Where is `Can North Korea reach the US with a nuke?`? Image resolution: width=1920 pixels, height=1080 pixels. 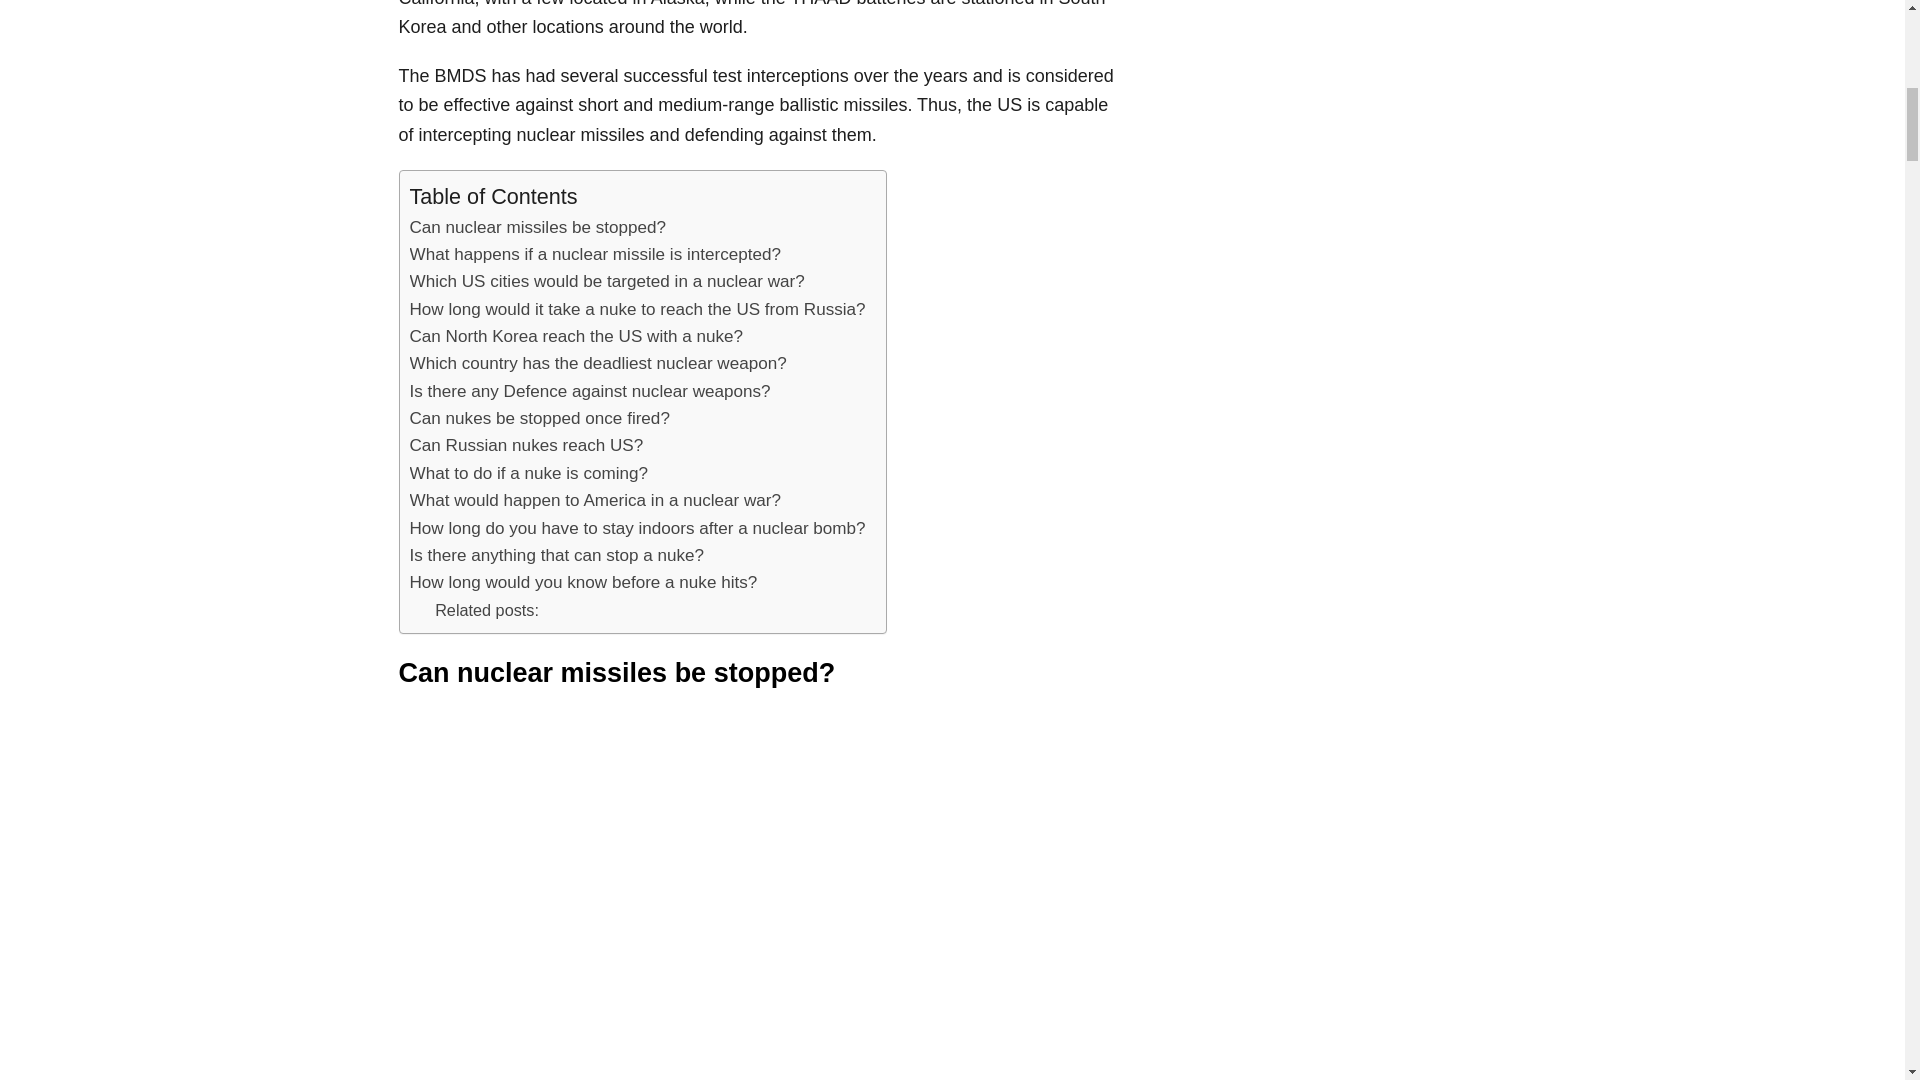 Can North Korea reach the US with a nuke? is located at coordinates (577, 336).